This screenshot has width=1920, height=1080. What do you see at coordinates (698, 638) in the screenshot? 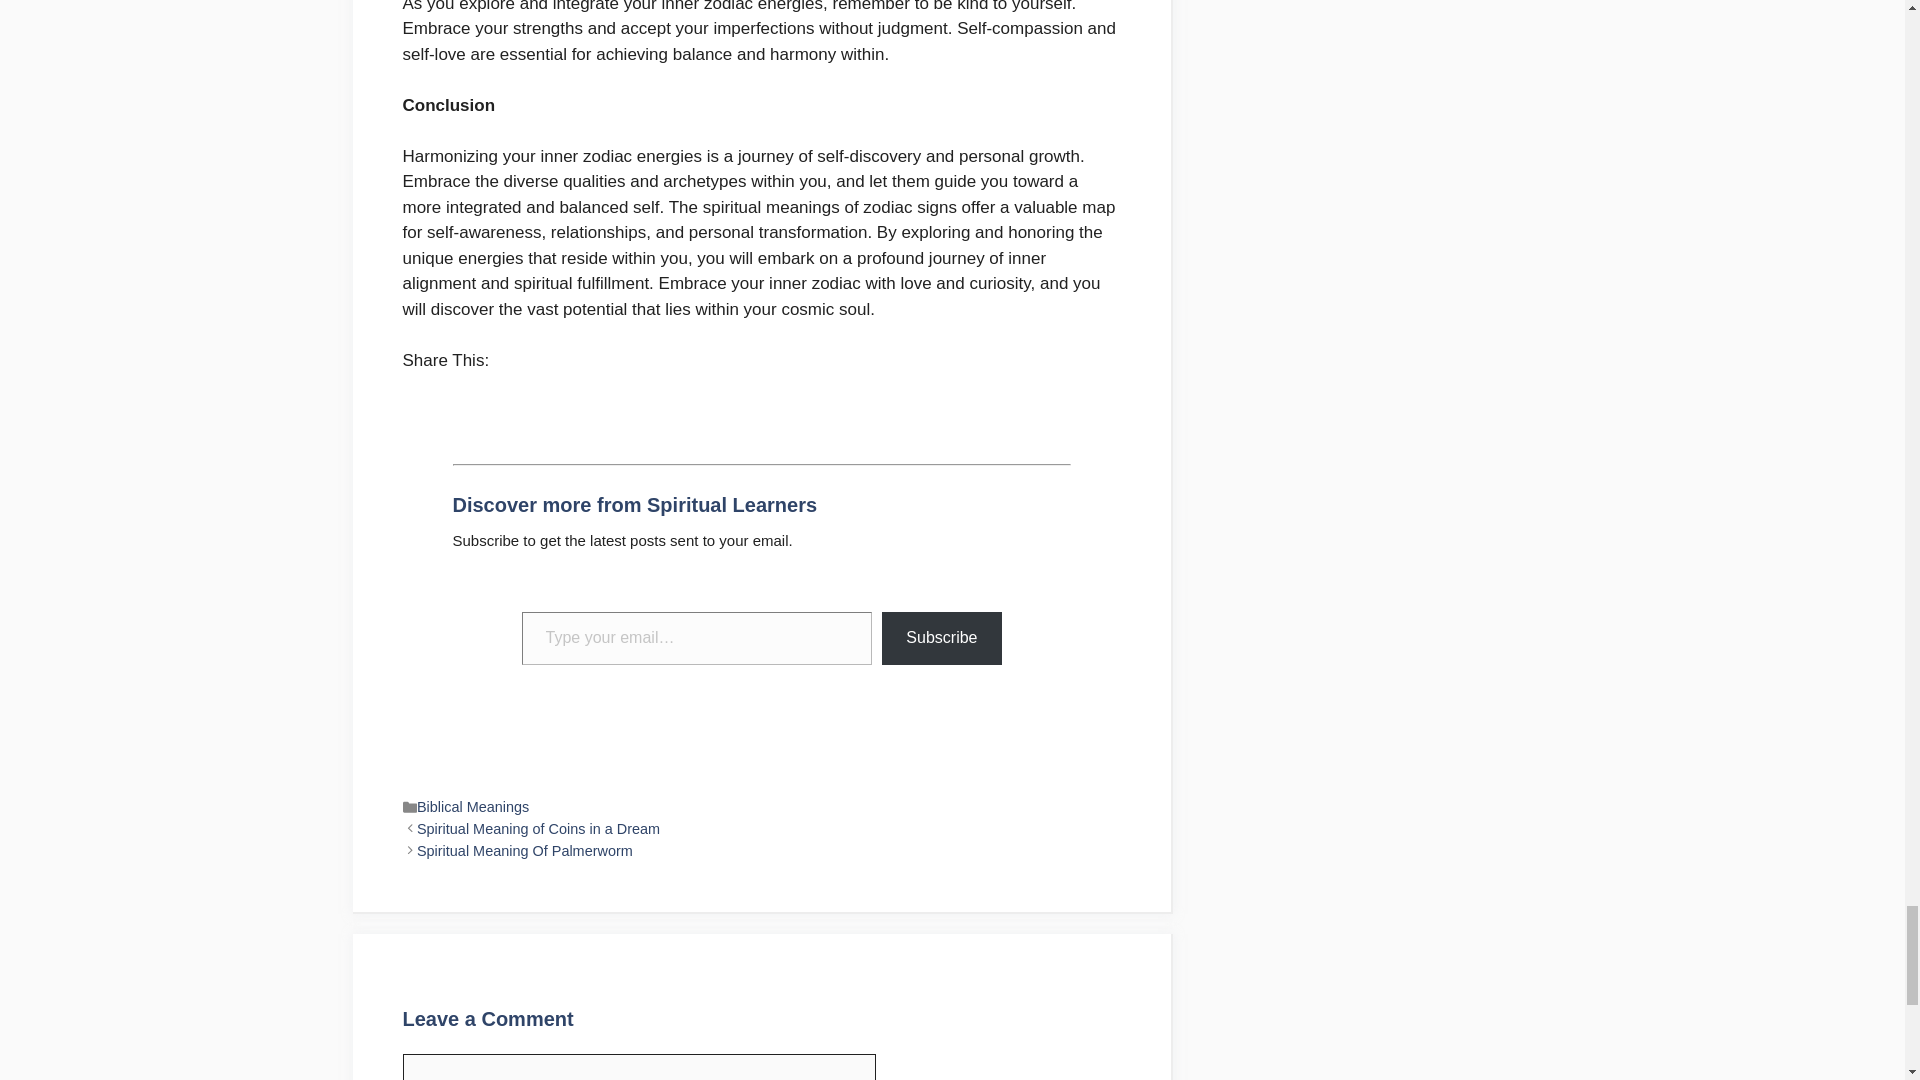
I see `Please fill in this field.` at bounding box center [698, 638].